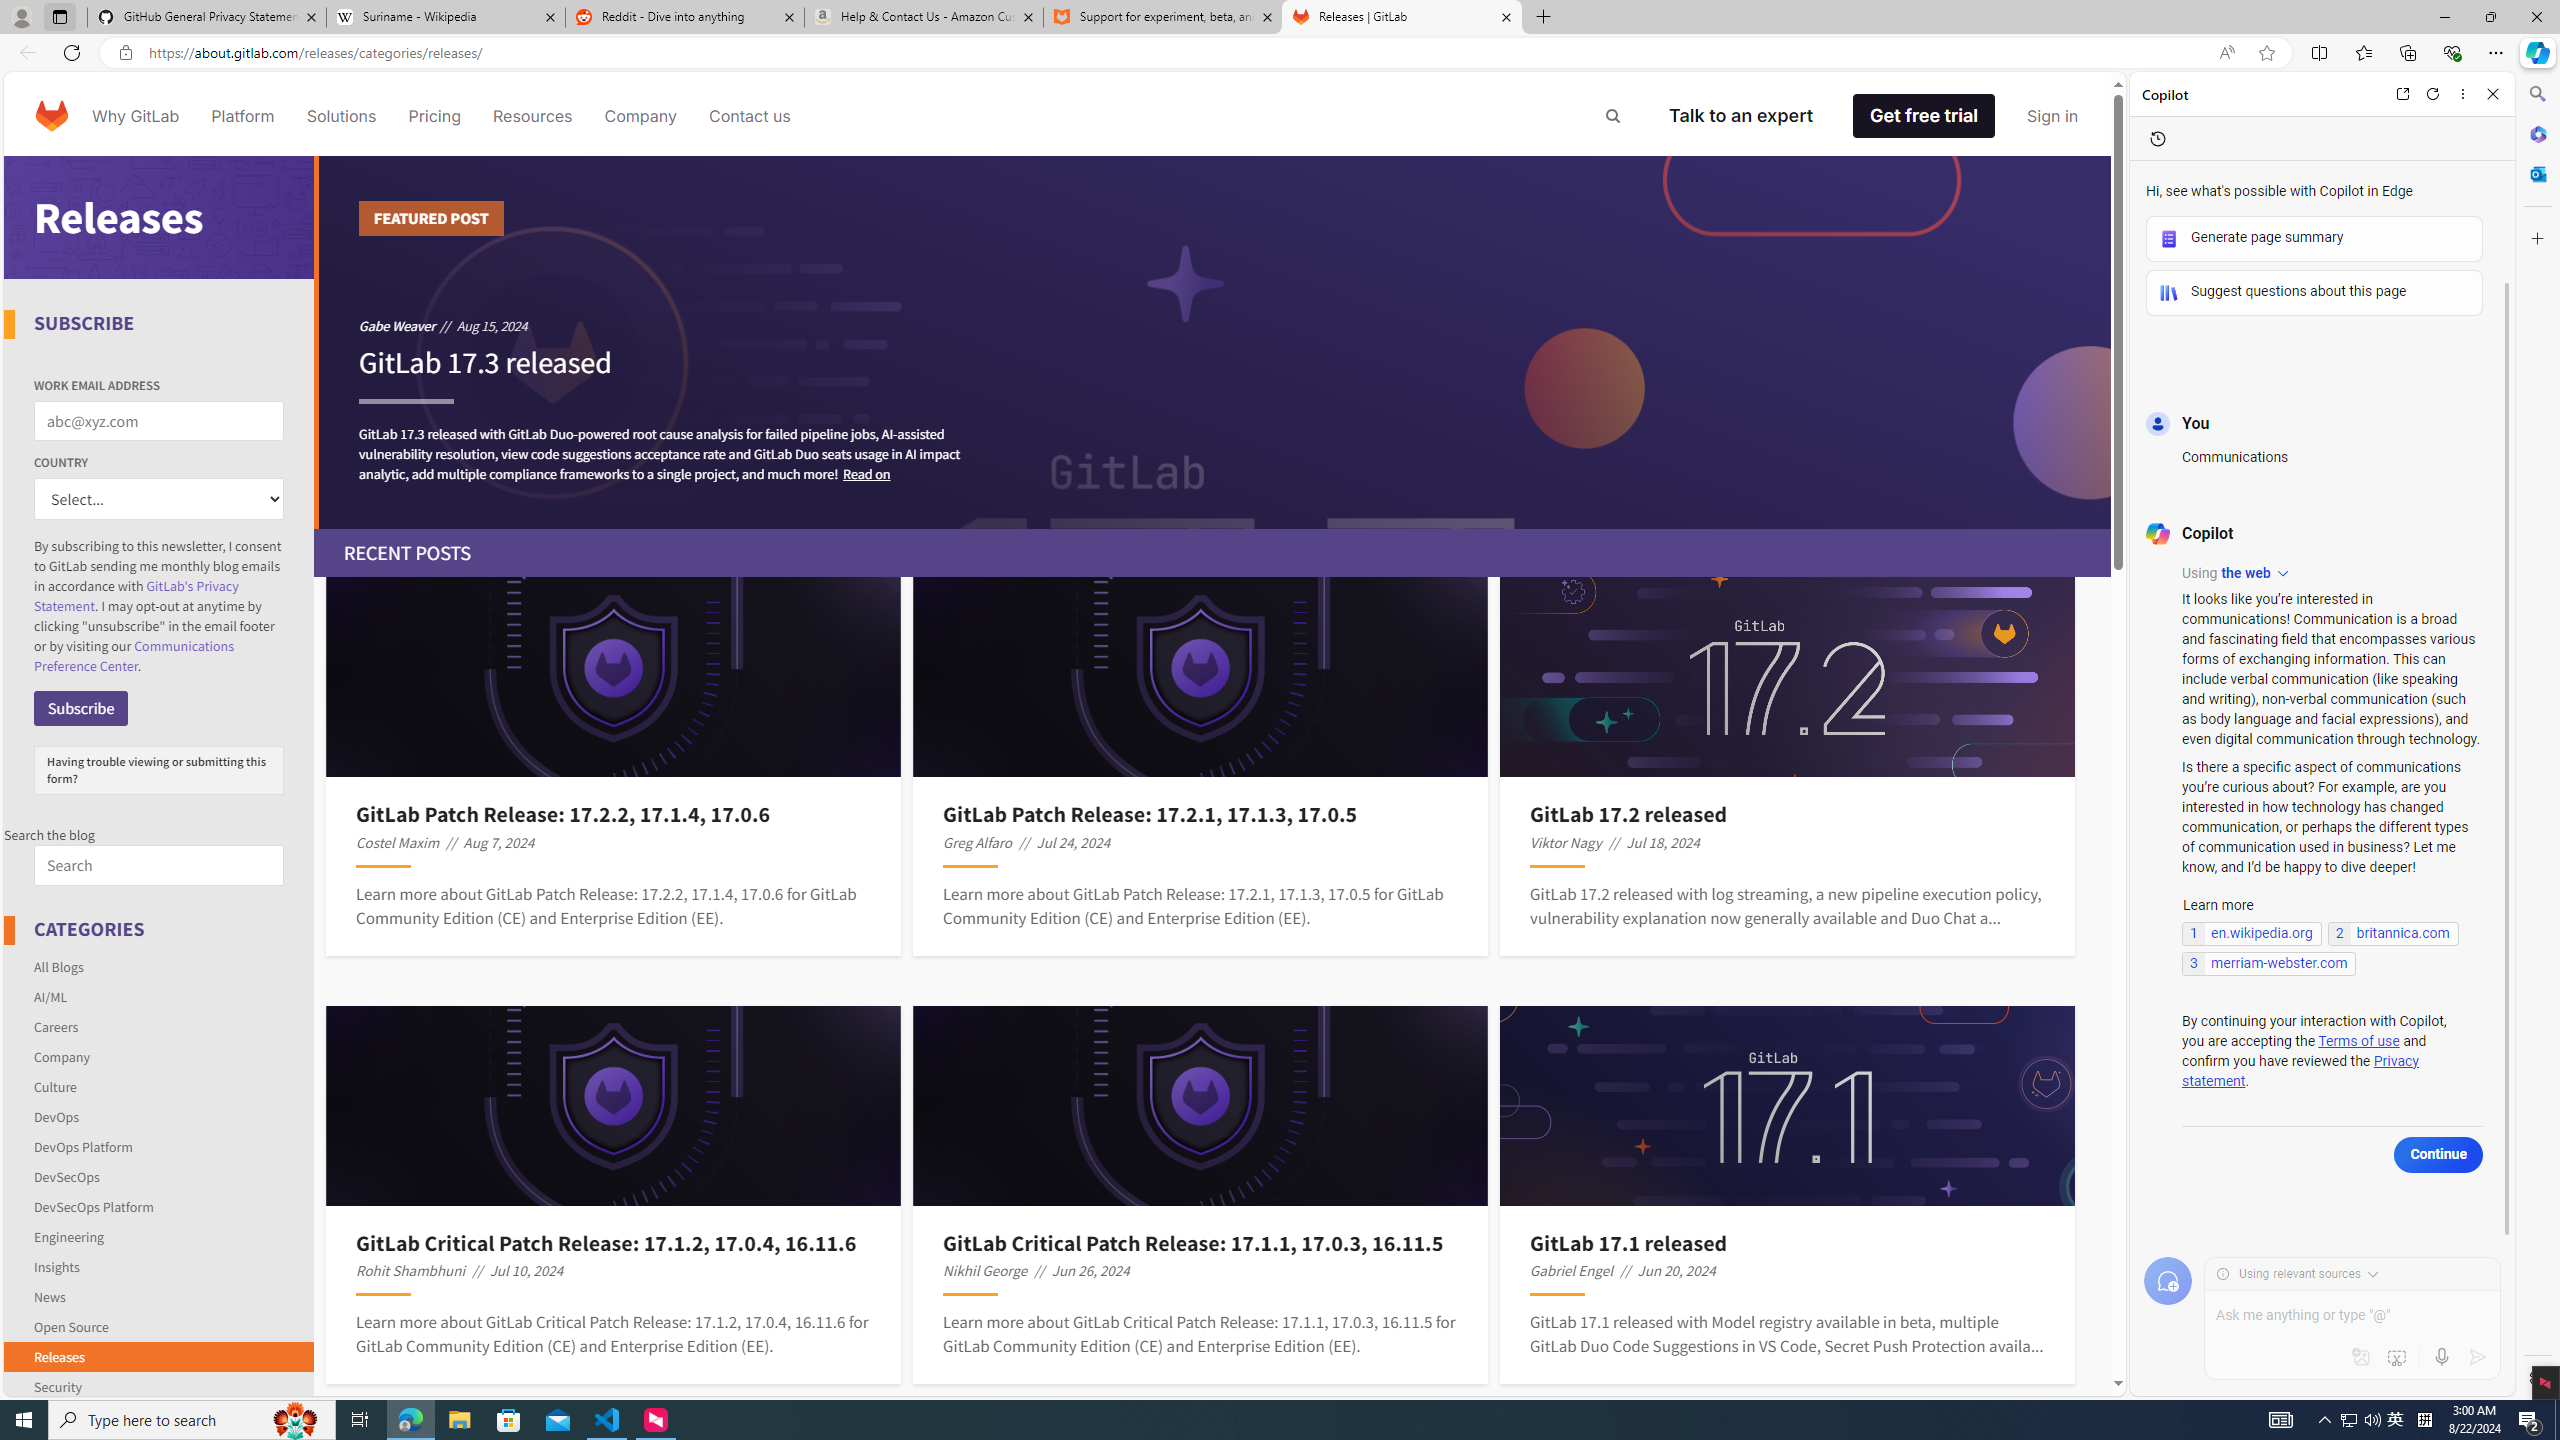 This screenshot has width=2560, height=1440. Describe the element at coordinates (68, 1236) in the screenshot. I see `Engineering` at that location.